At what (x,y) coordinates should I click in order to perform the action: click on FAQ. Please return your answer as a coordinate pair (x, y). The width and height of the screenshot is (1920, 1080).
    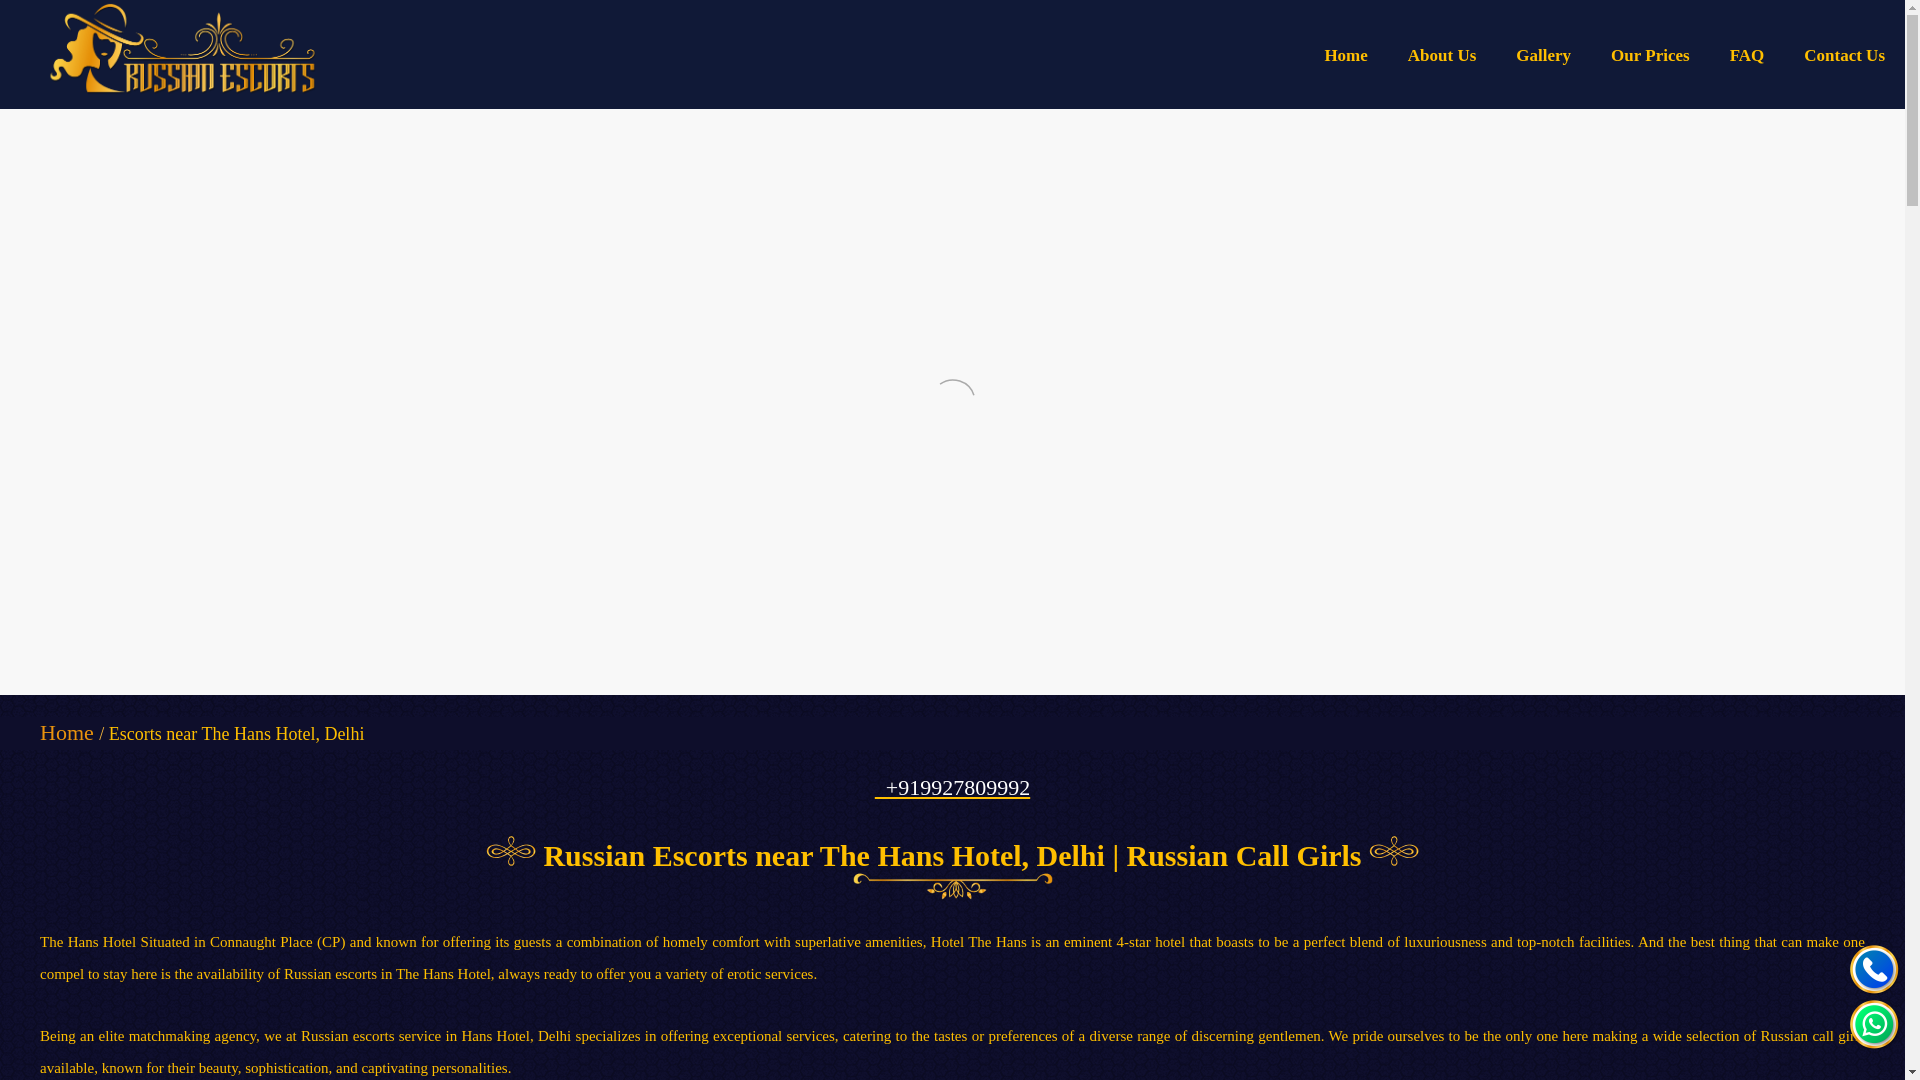
    Looking at the image, I should click on (1748, 56).